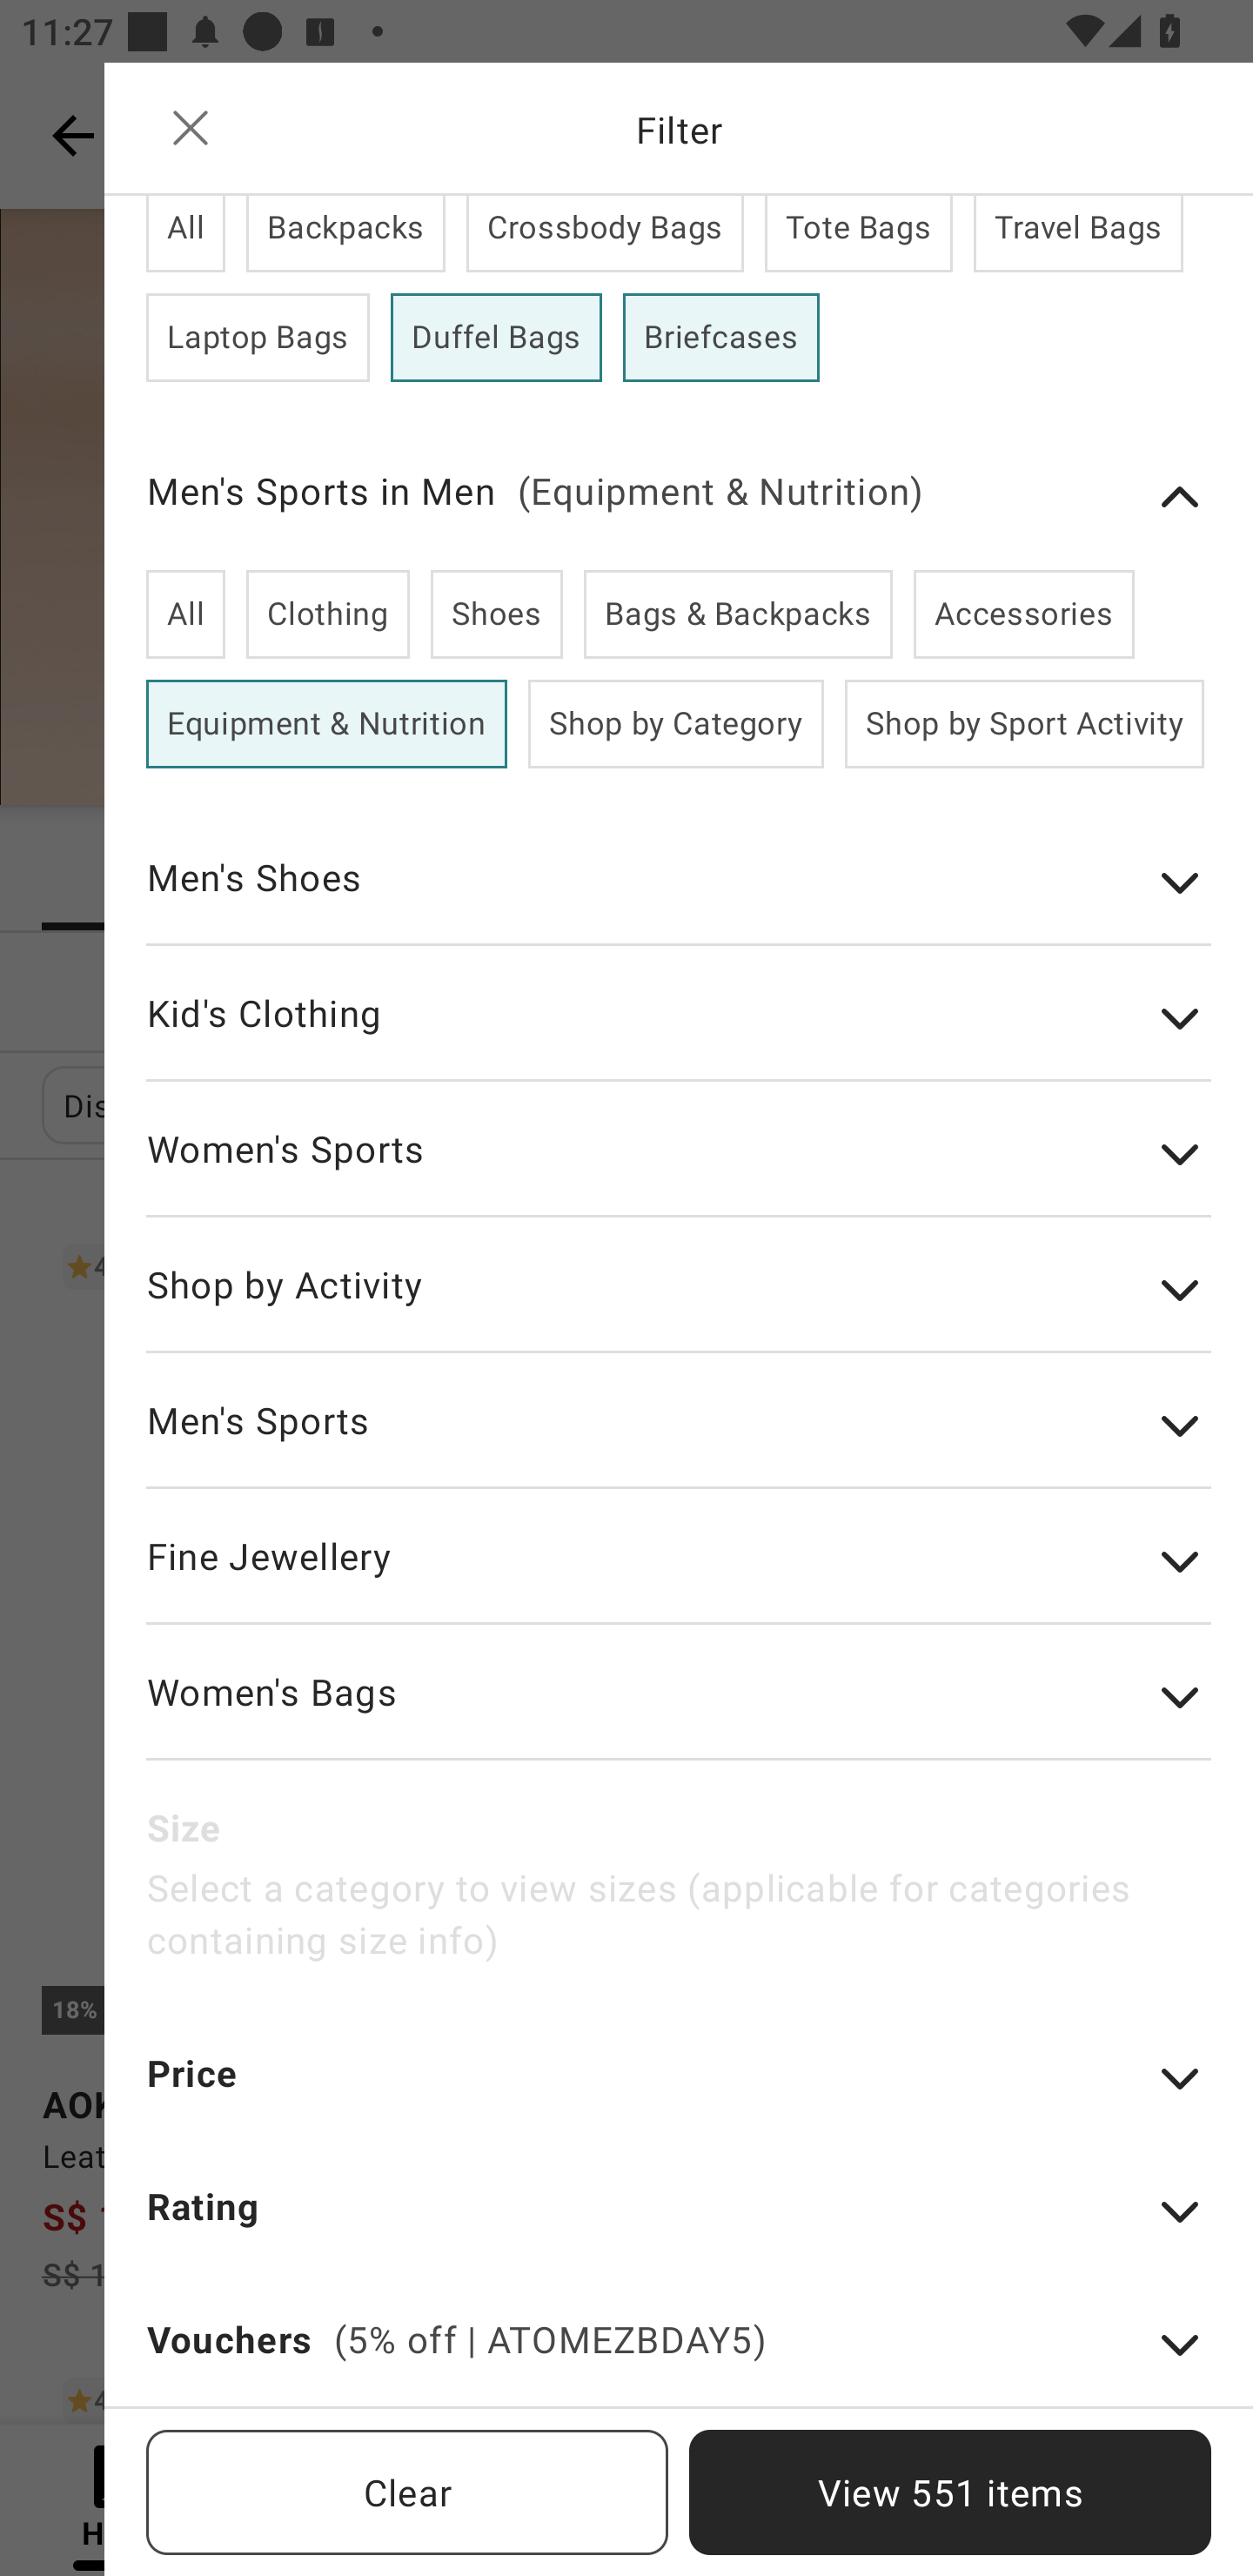  Describe the element at coordinates (679, 2359) in the screenshot. I see `Vouchers (5% off | ATOMEZBDAY5)` at that location.